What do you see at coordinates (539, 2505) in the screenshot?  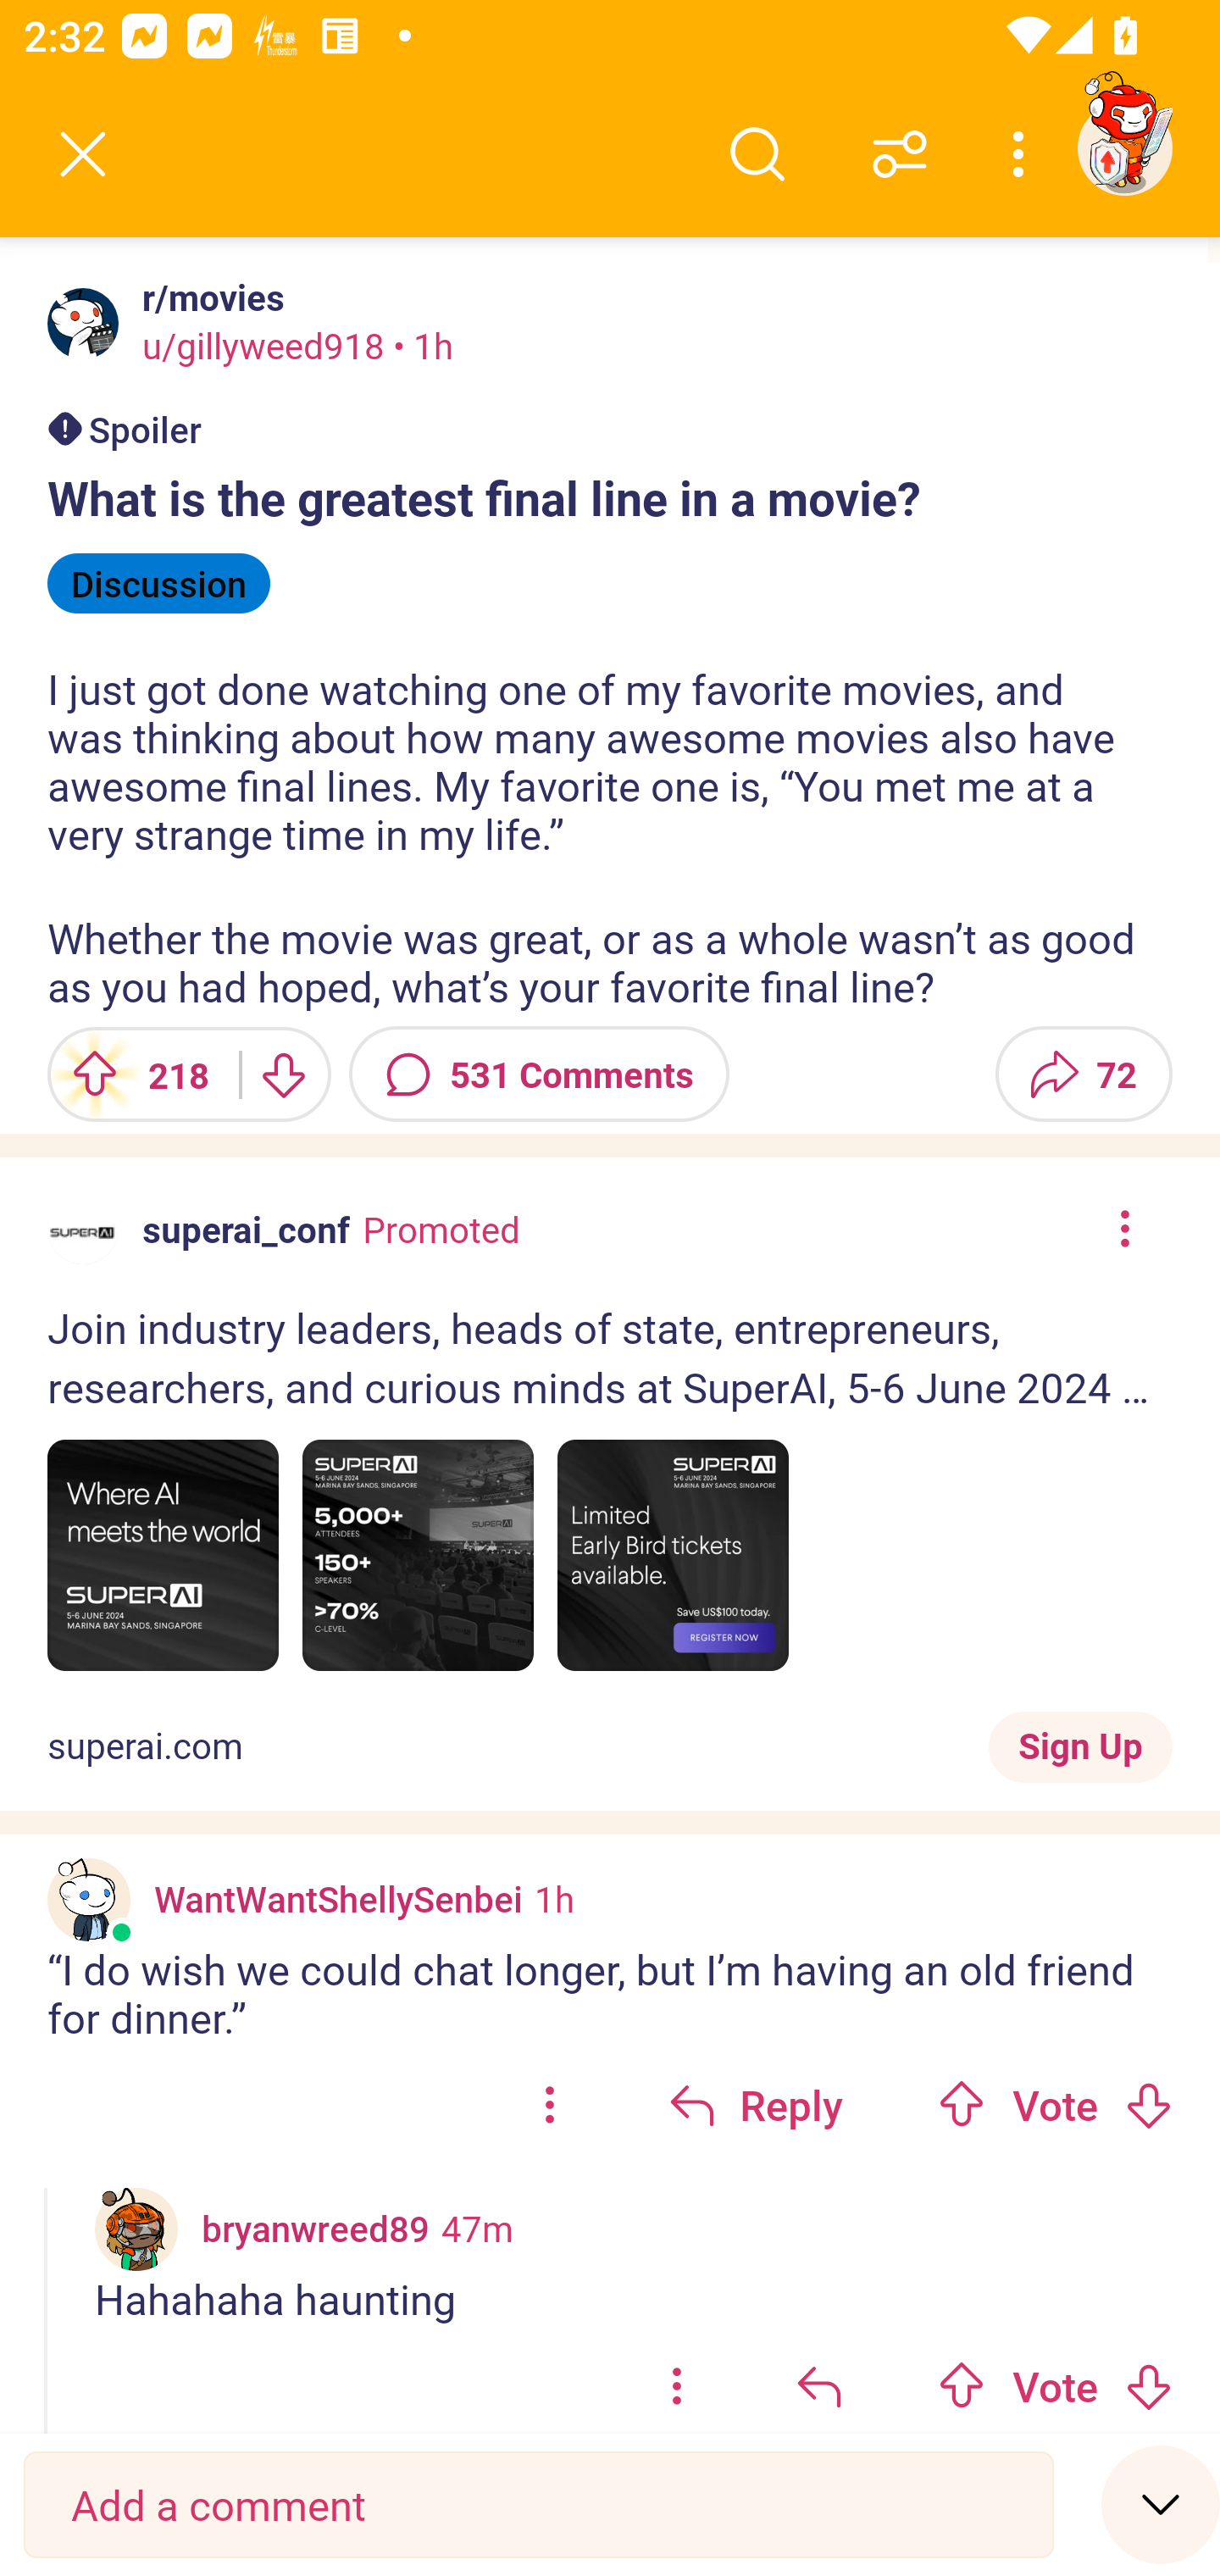 I see `Add a comment` at bounding box center [539, 2505].